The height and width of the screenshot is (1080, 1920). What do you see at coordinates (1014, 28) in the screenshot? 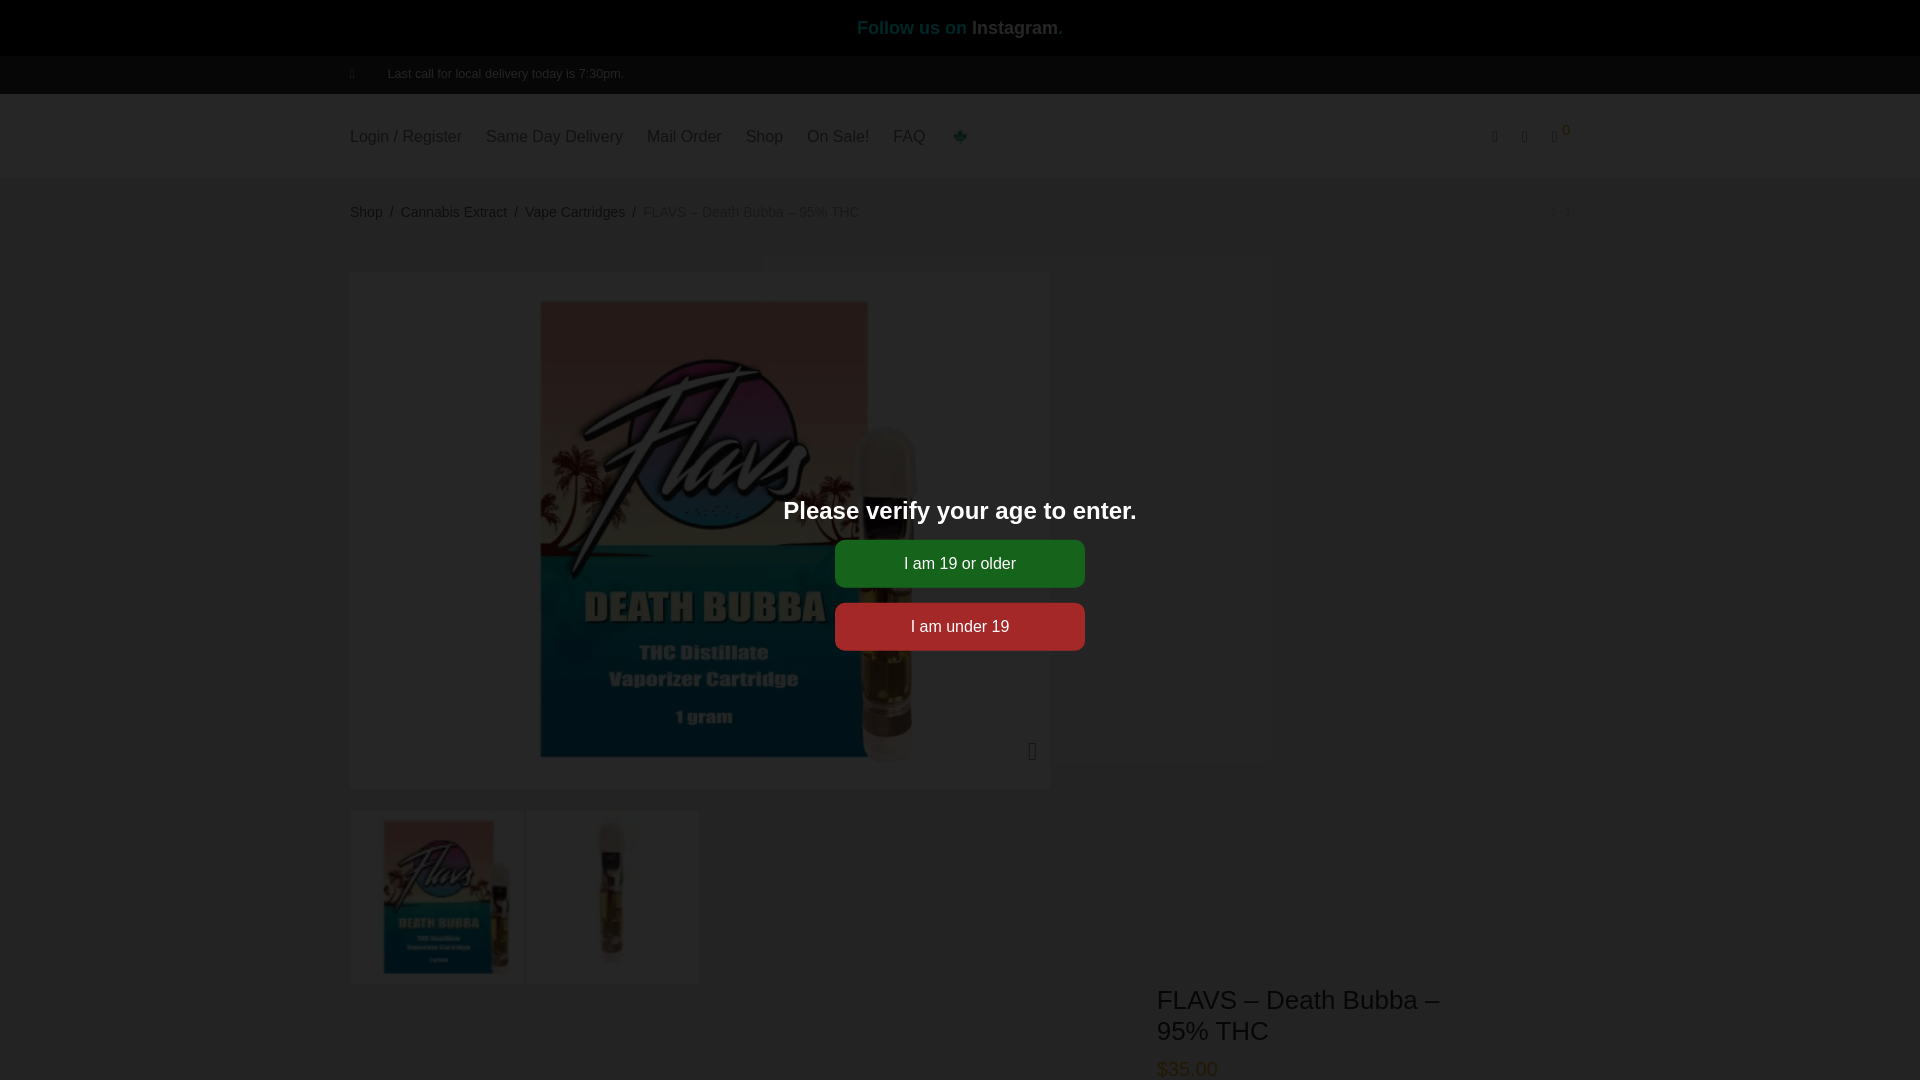
I see `Instagram` at bounding box center [1014, 28].